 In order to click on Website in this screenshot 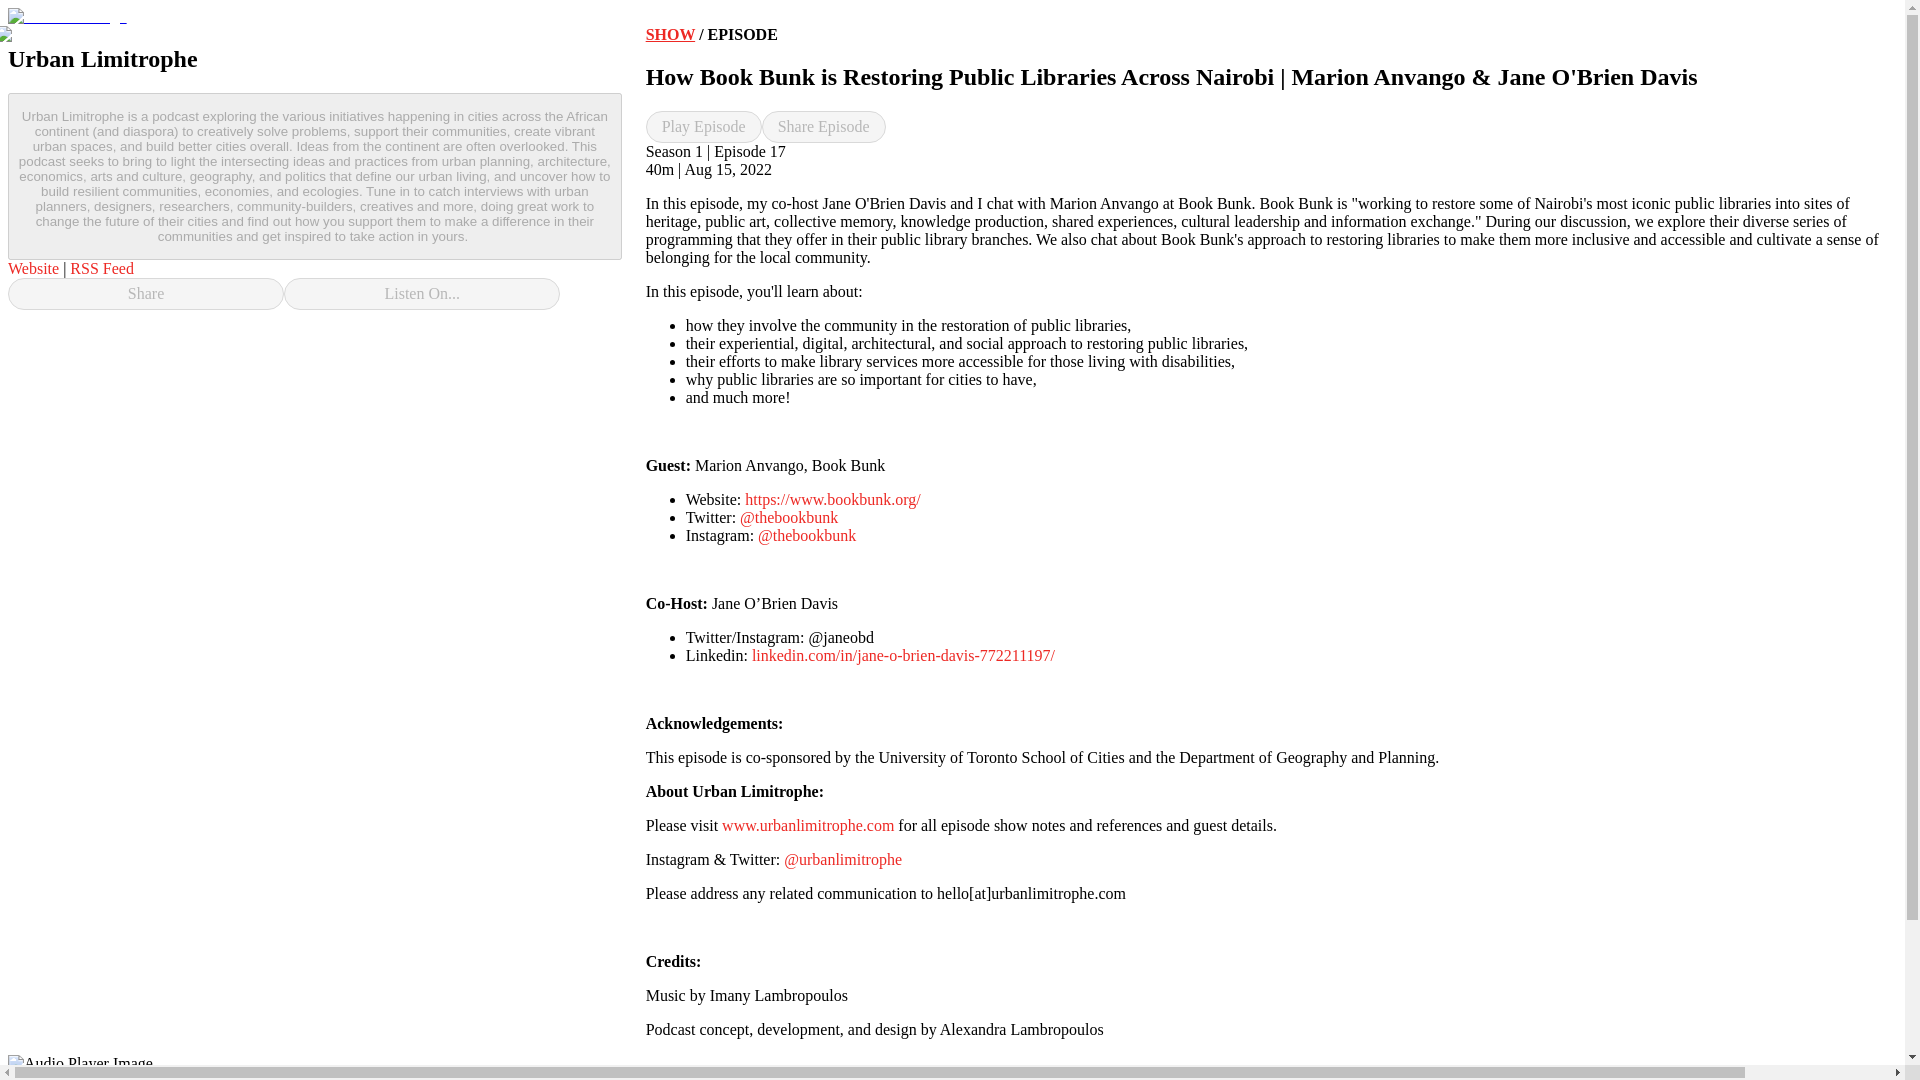, I will do `click(33, 268)`.